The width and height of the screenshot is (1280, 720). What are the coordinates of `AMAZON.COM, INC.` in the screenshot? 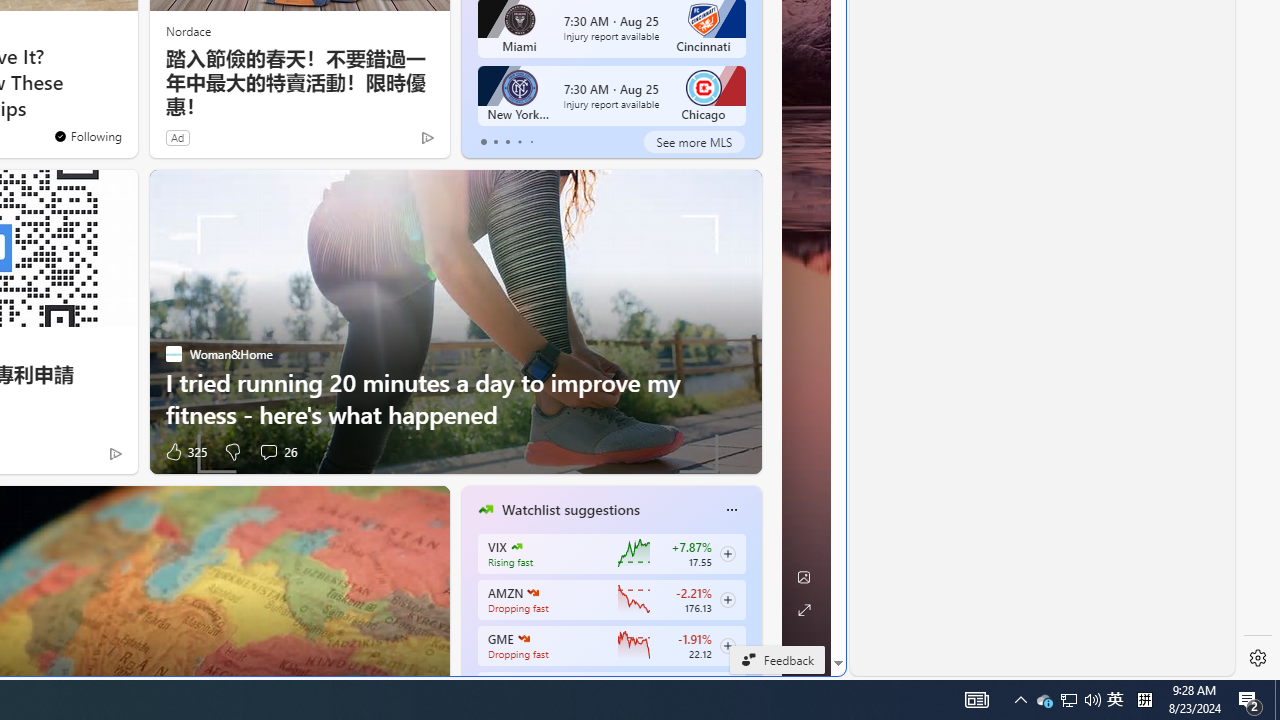 It's located at (532, 592).